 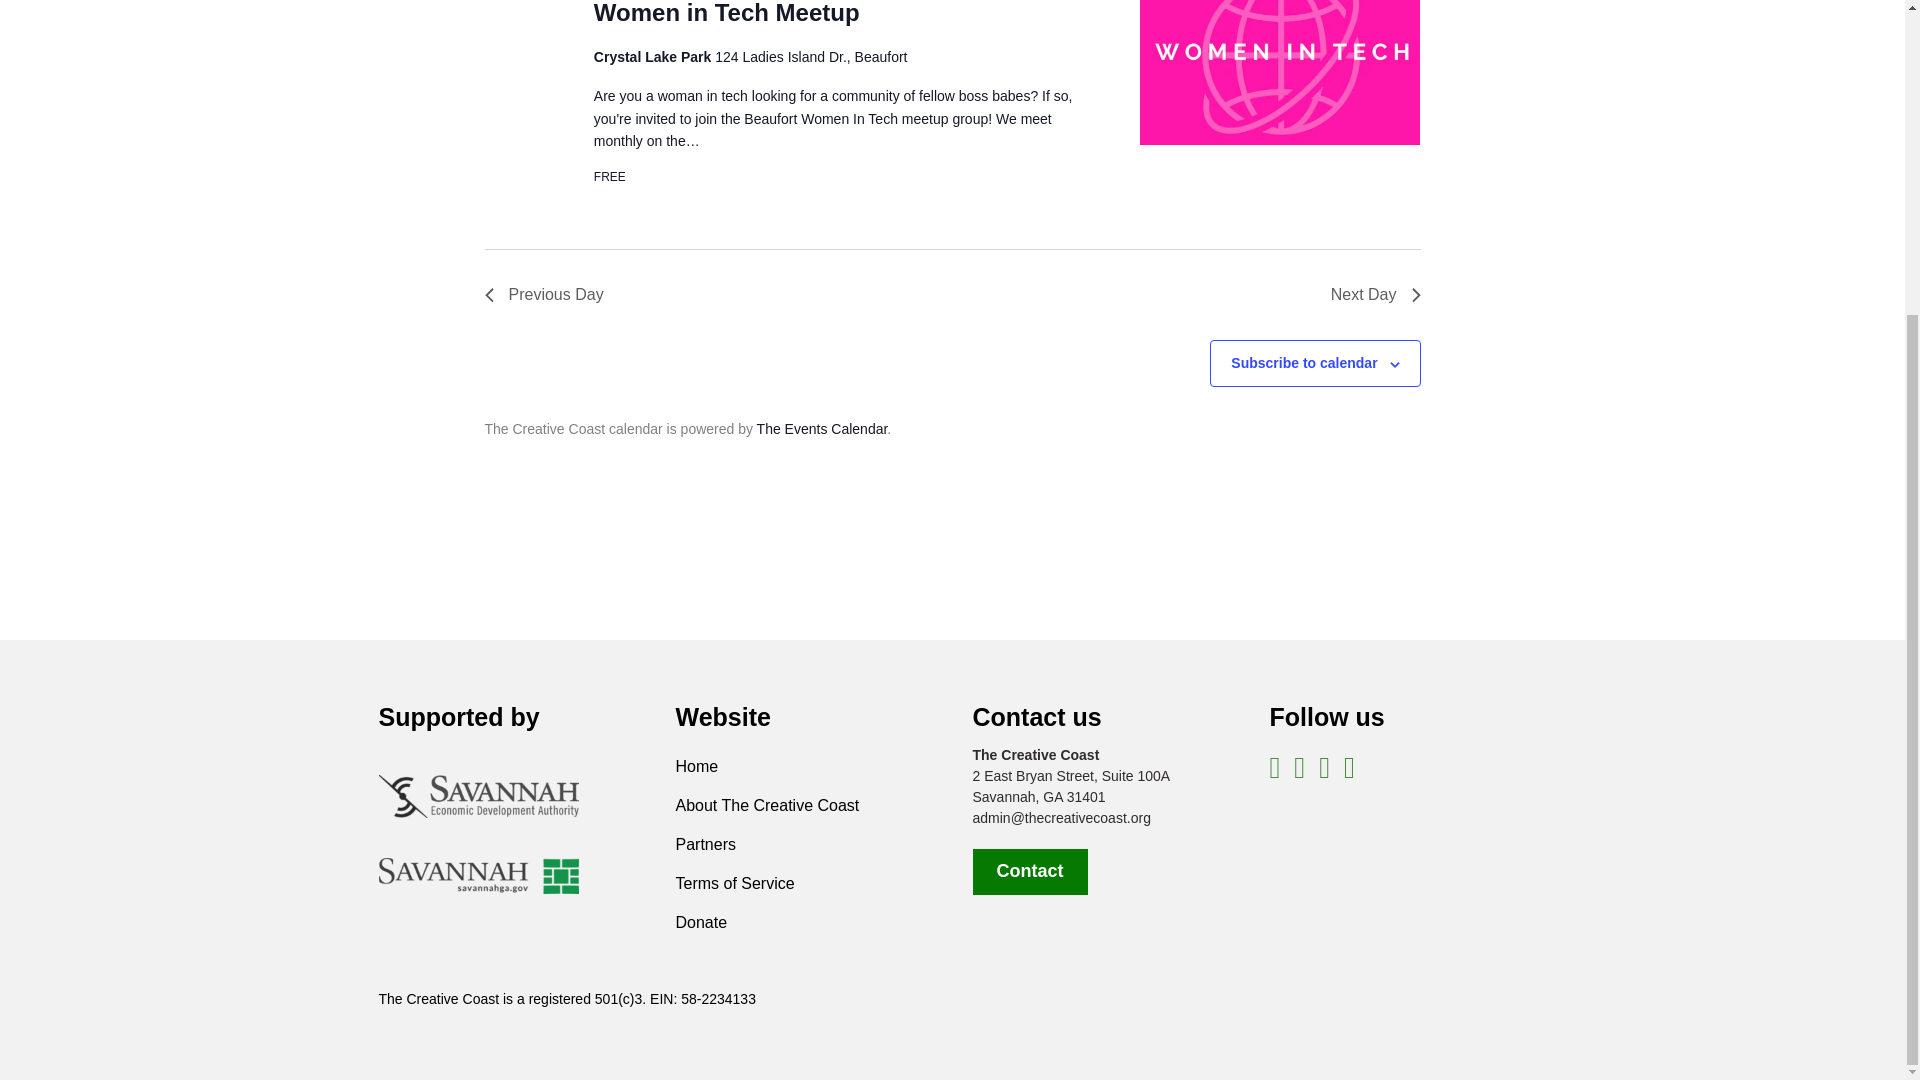 I want to click on Previous Day, so click(x=542, y=294).